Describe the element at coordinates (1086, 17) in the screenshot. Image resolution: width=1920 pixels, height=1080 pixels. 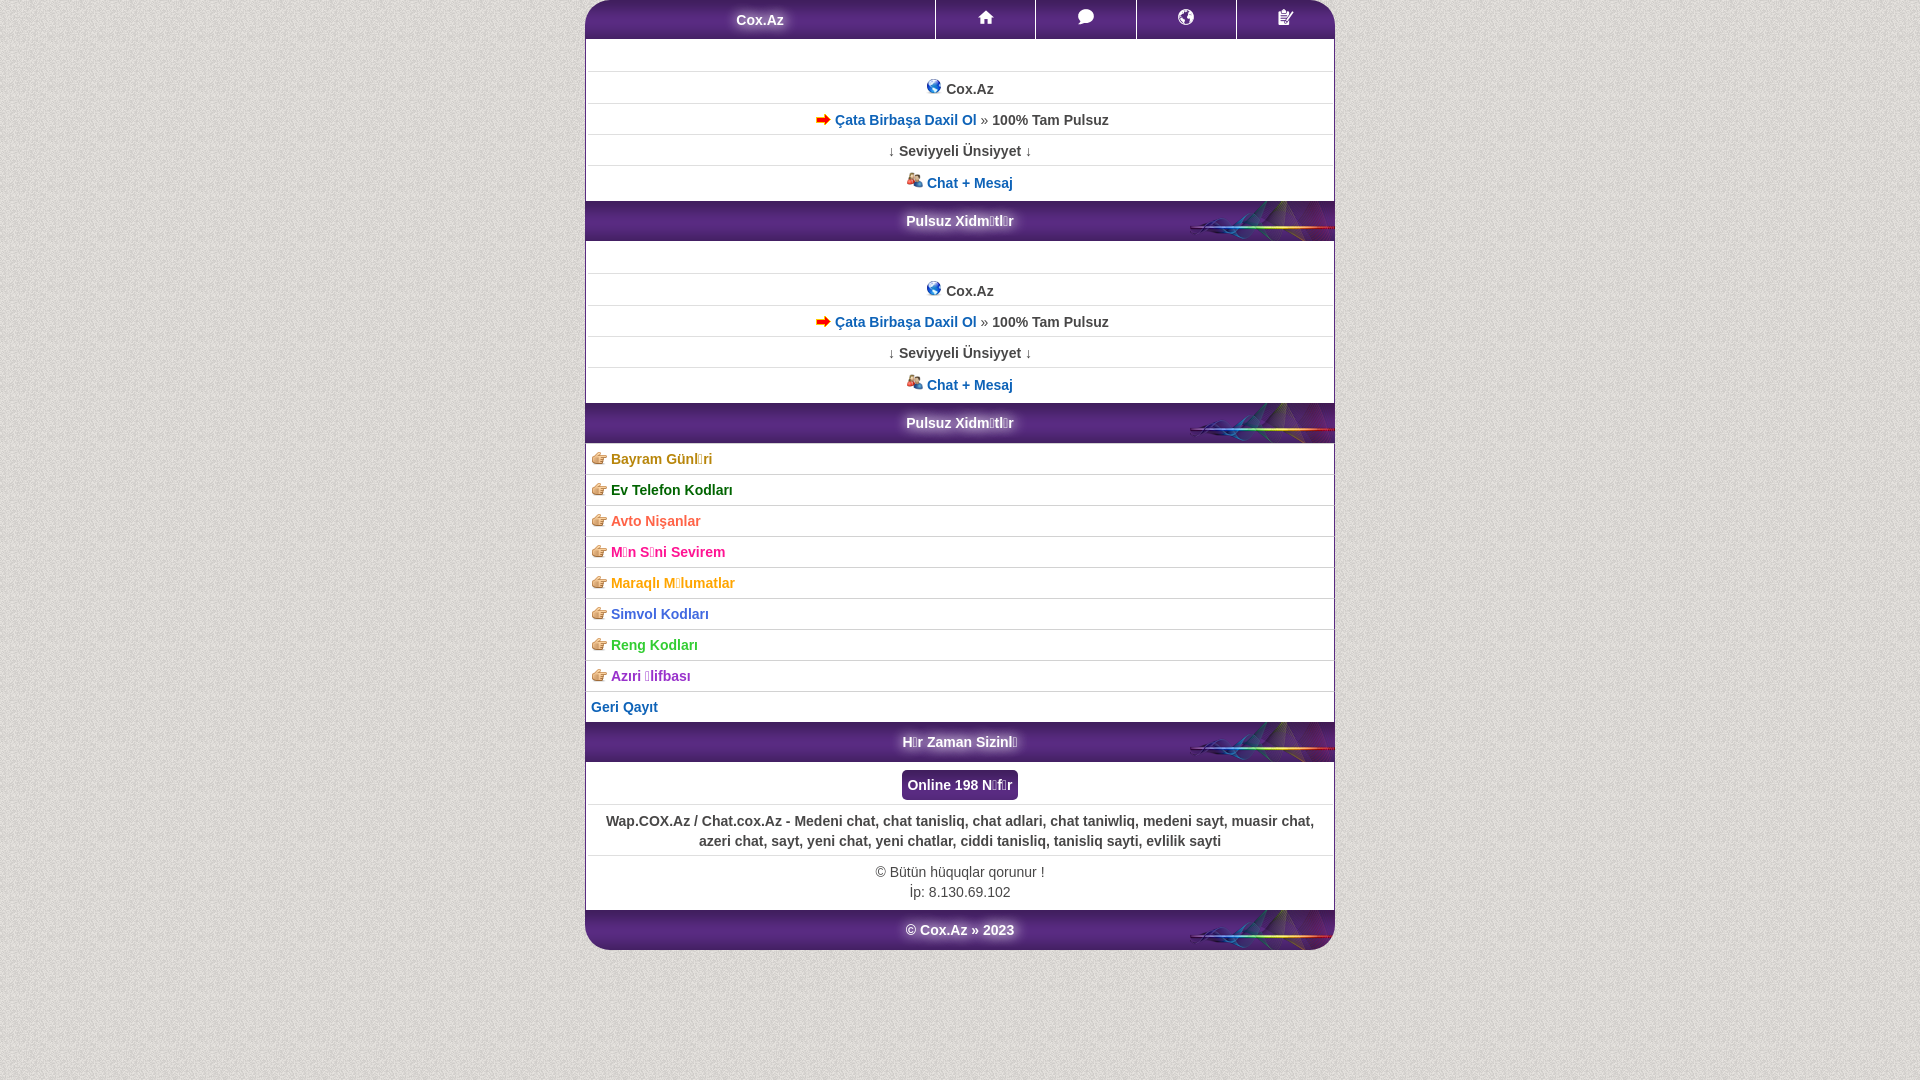
I see `Mesajlar` at that location.